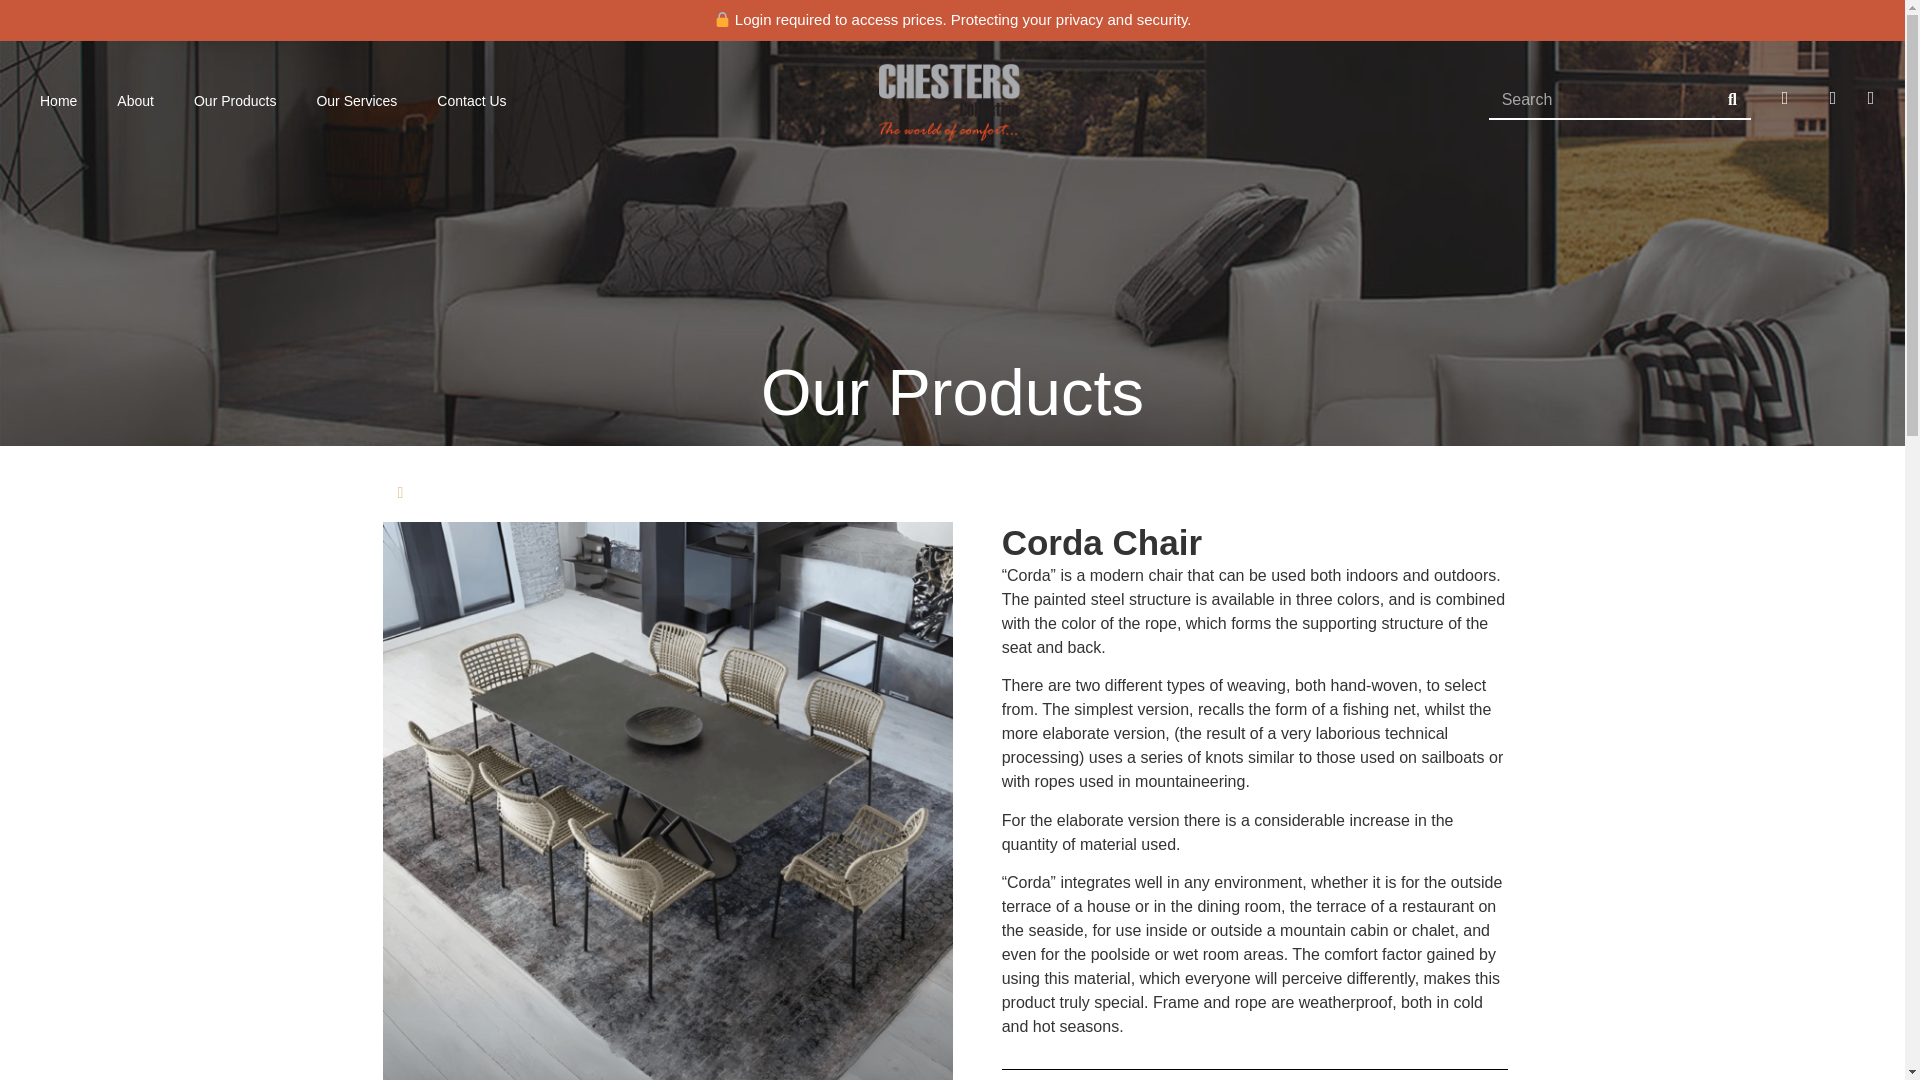 The width and height of the screenshot is (1920, 1080). What do you see at coordinates (471, 100) in the screenshot?
I see `Contact Us` at bounding box center [471, 100].